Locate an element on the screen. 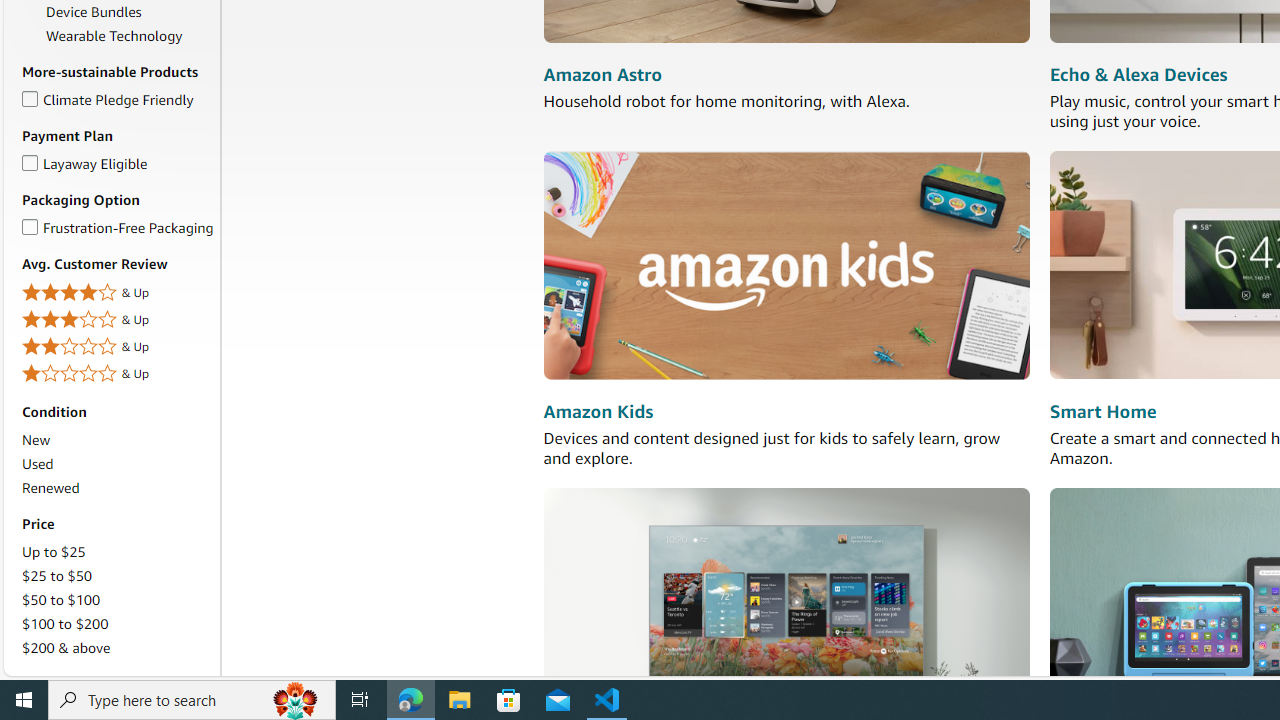 This screenshot has width=1280, height=720. Device Bundles is located at coordinates (130, 12).